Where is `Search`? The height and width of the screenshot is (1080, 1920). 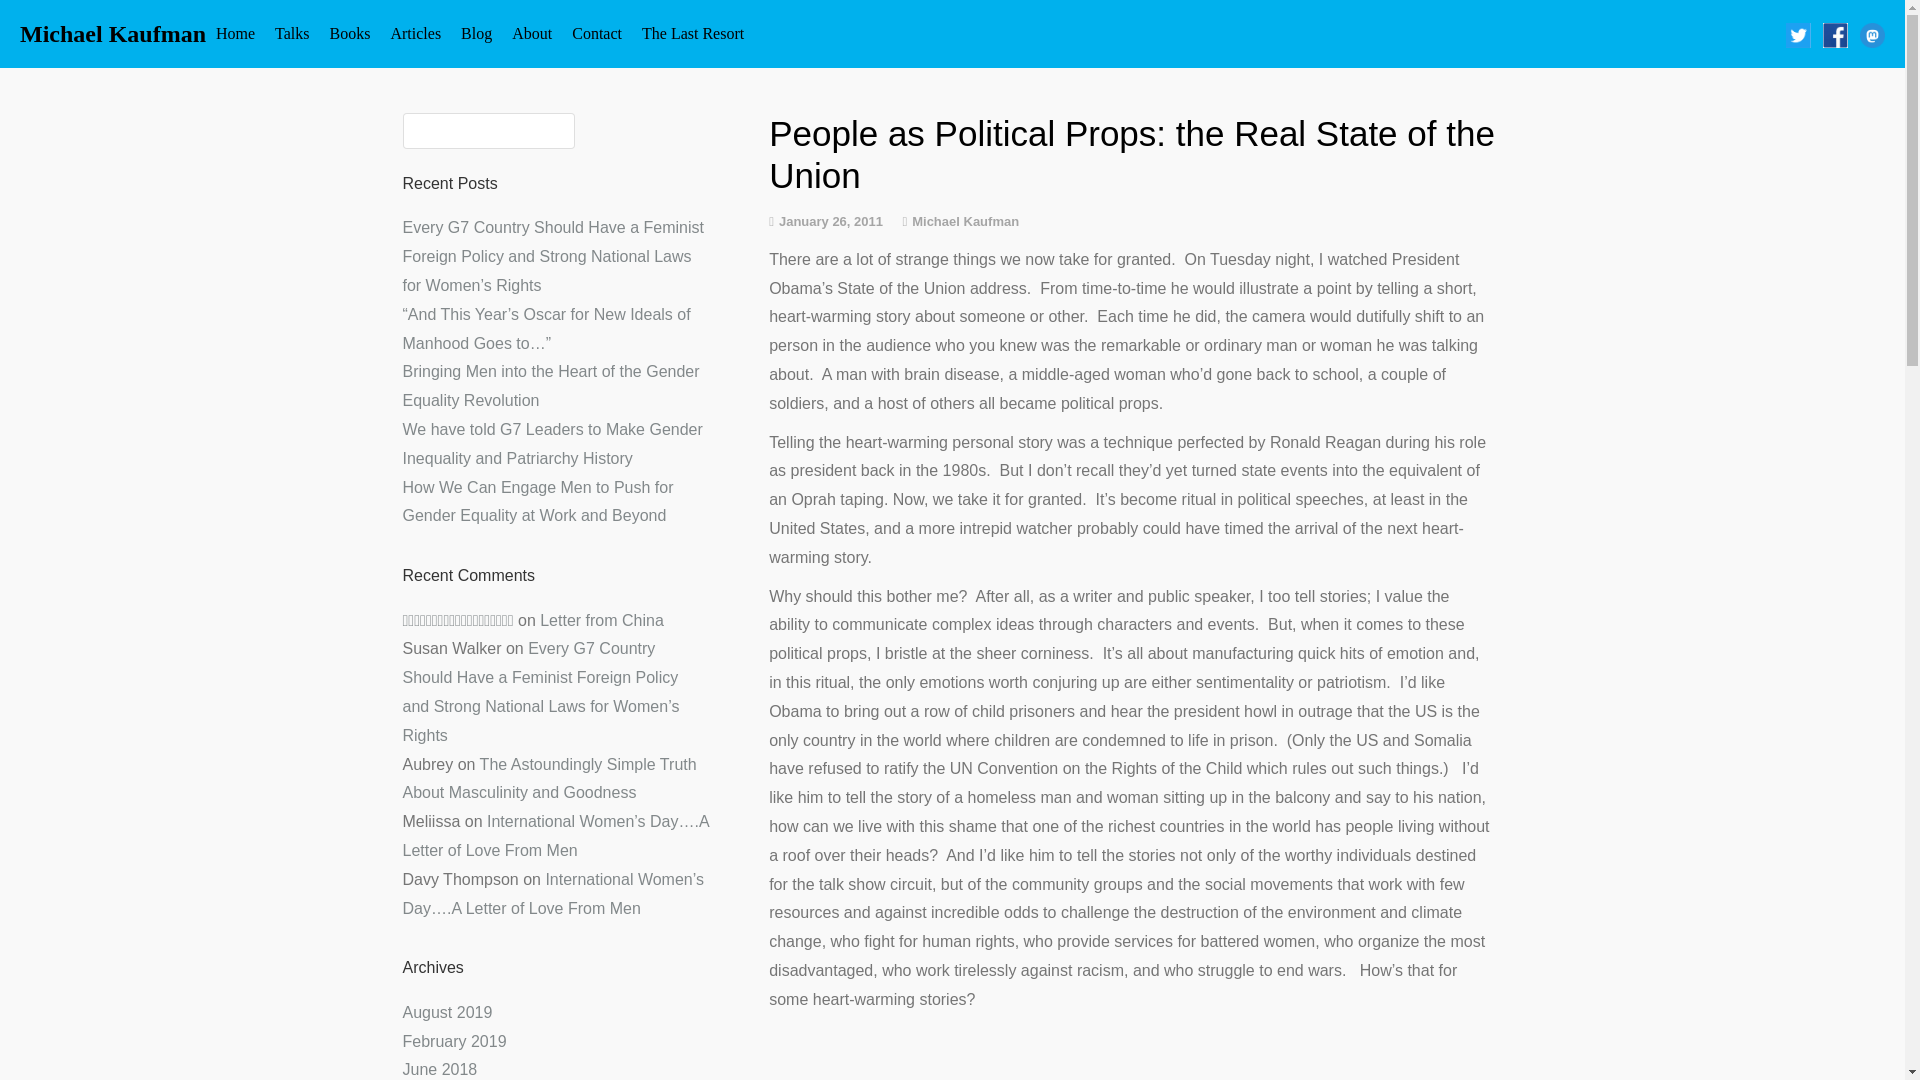 Search is located at coordinates (43, 21).